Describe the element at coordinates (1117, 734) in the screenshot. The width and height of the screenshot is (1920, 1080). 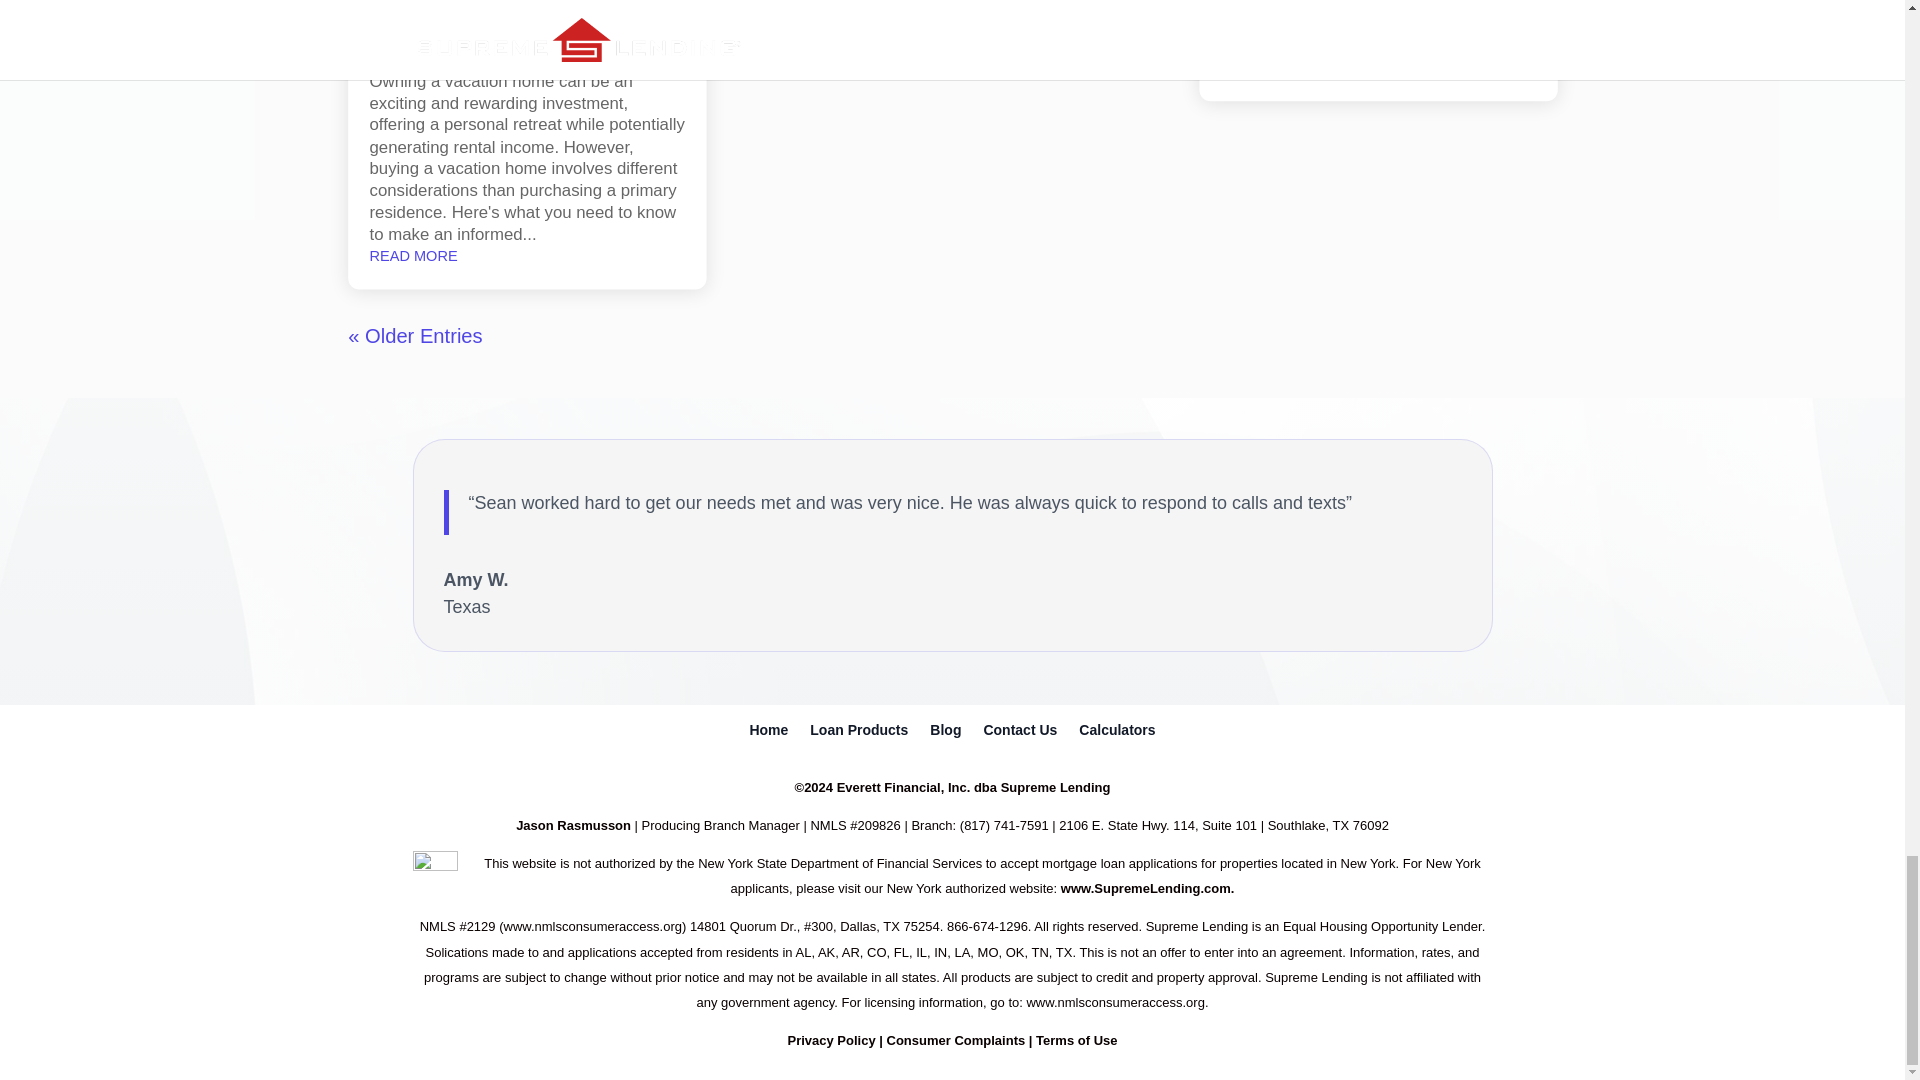
I see `Calculators` at that location.